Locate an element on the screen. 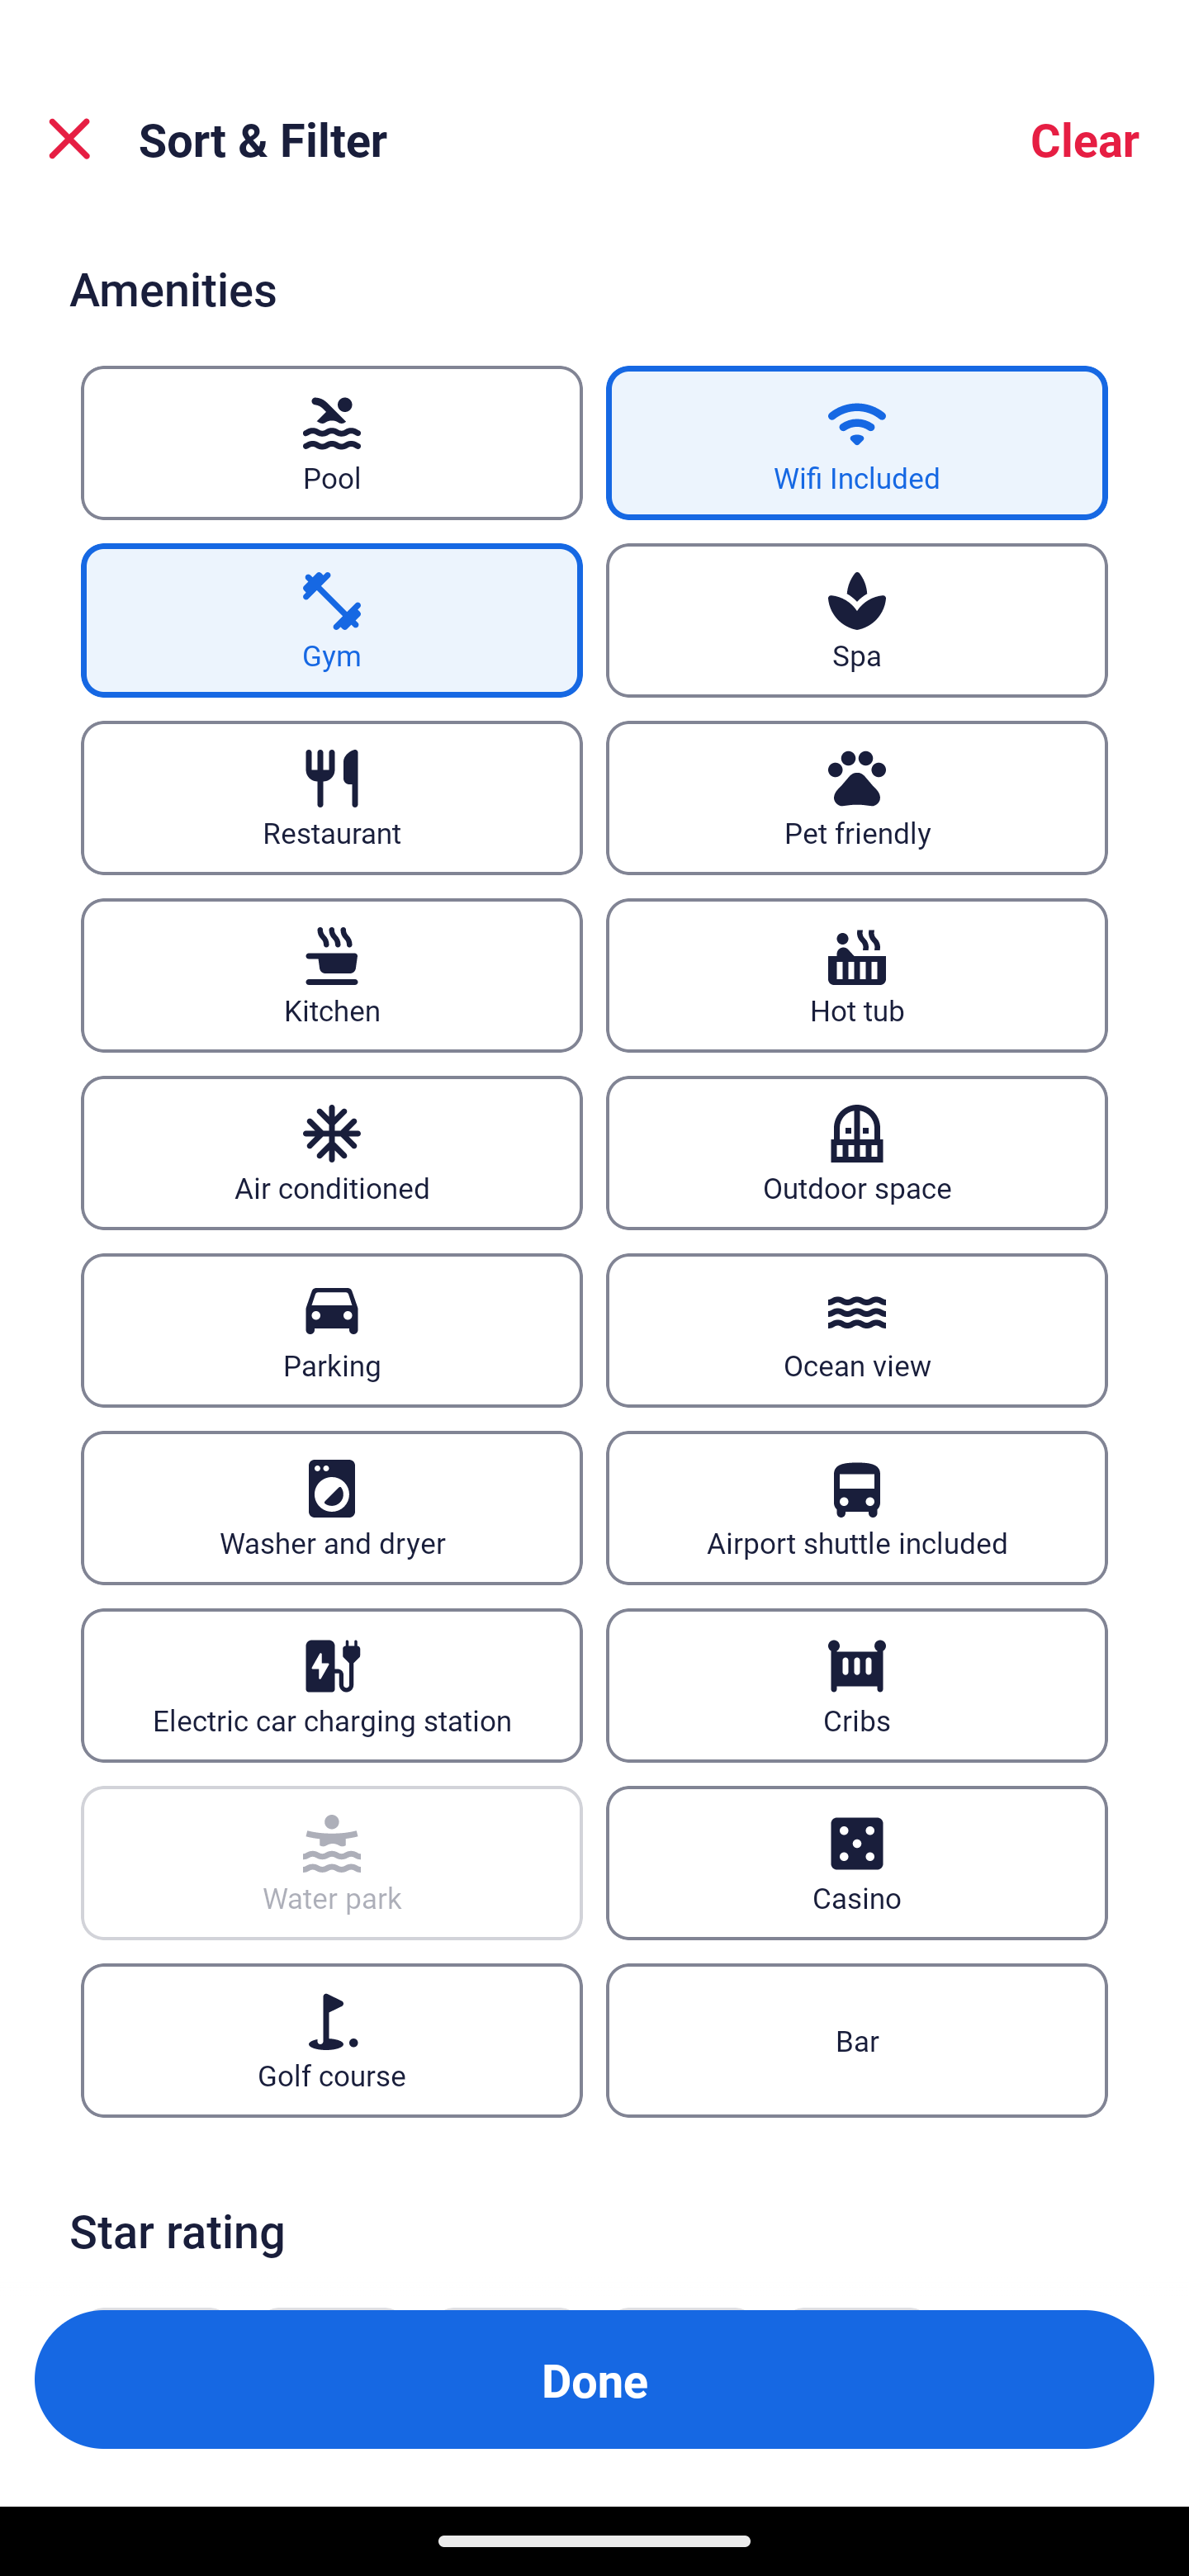  Golf course is located at coordinates (331, 2039).